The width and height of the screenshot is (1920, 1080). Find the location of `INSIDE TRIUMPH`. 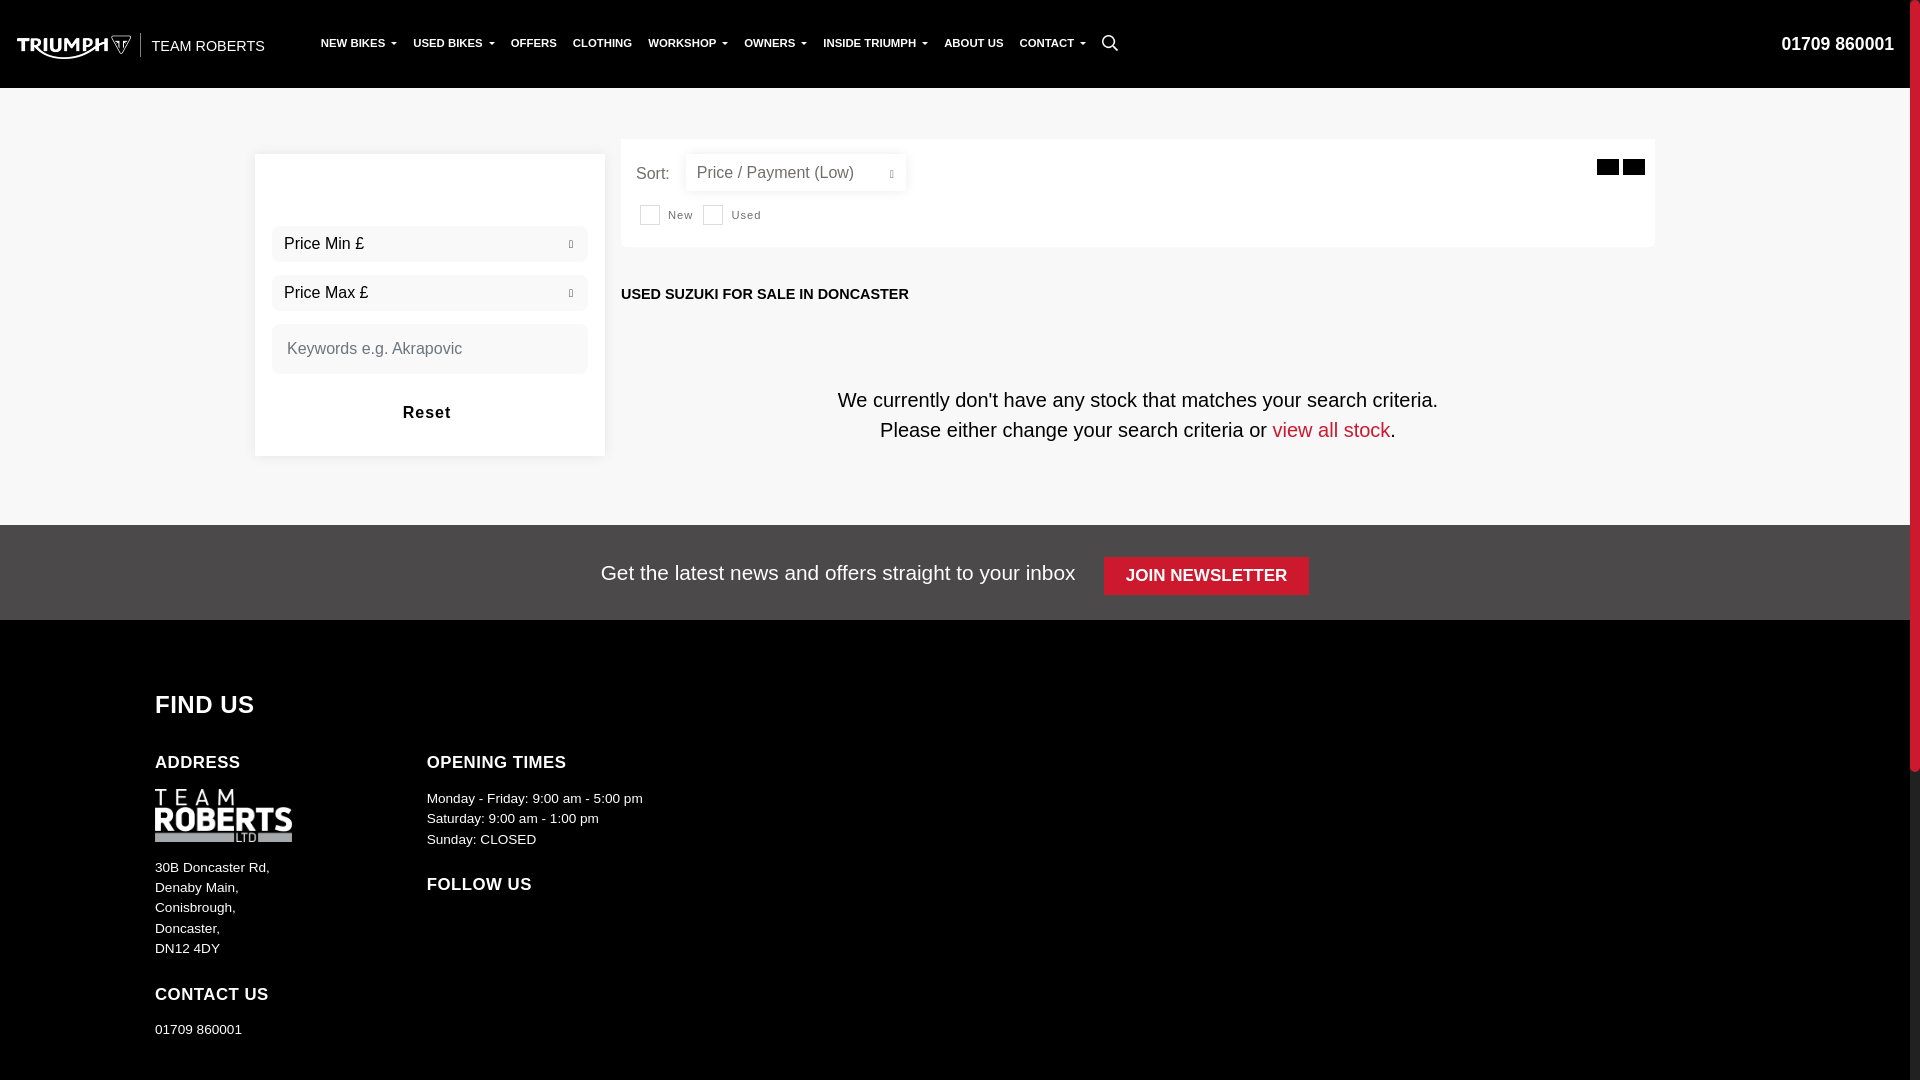

INSIDE TRIUMPH is located at coordinates (875, 44).